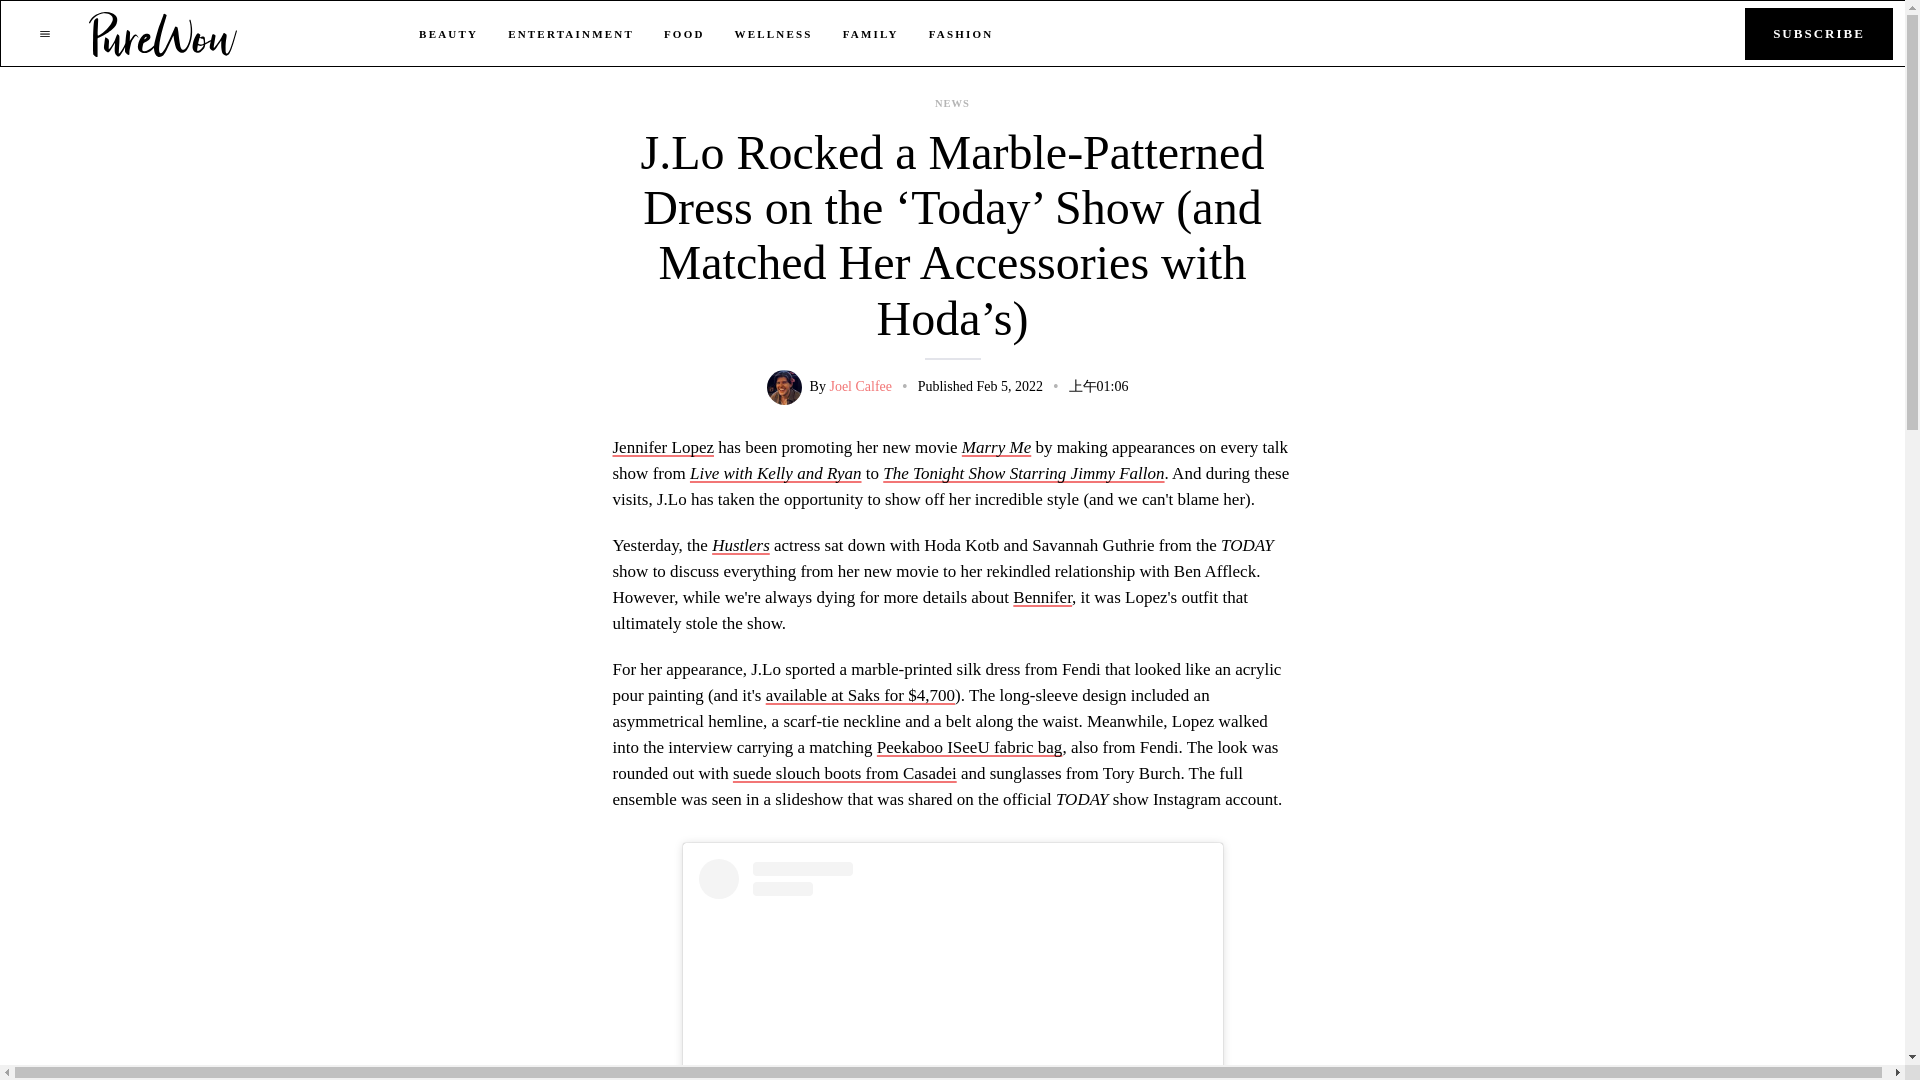 This screenshot has width=1920, height=1080. Describe the element at coordinates (774, 34) in the screenshot. I see `WELLNESS` at that location.